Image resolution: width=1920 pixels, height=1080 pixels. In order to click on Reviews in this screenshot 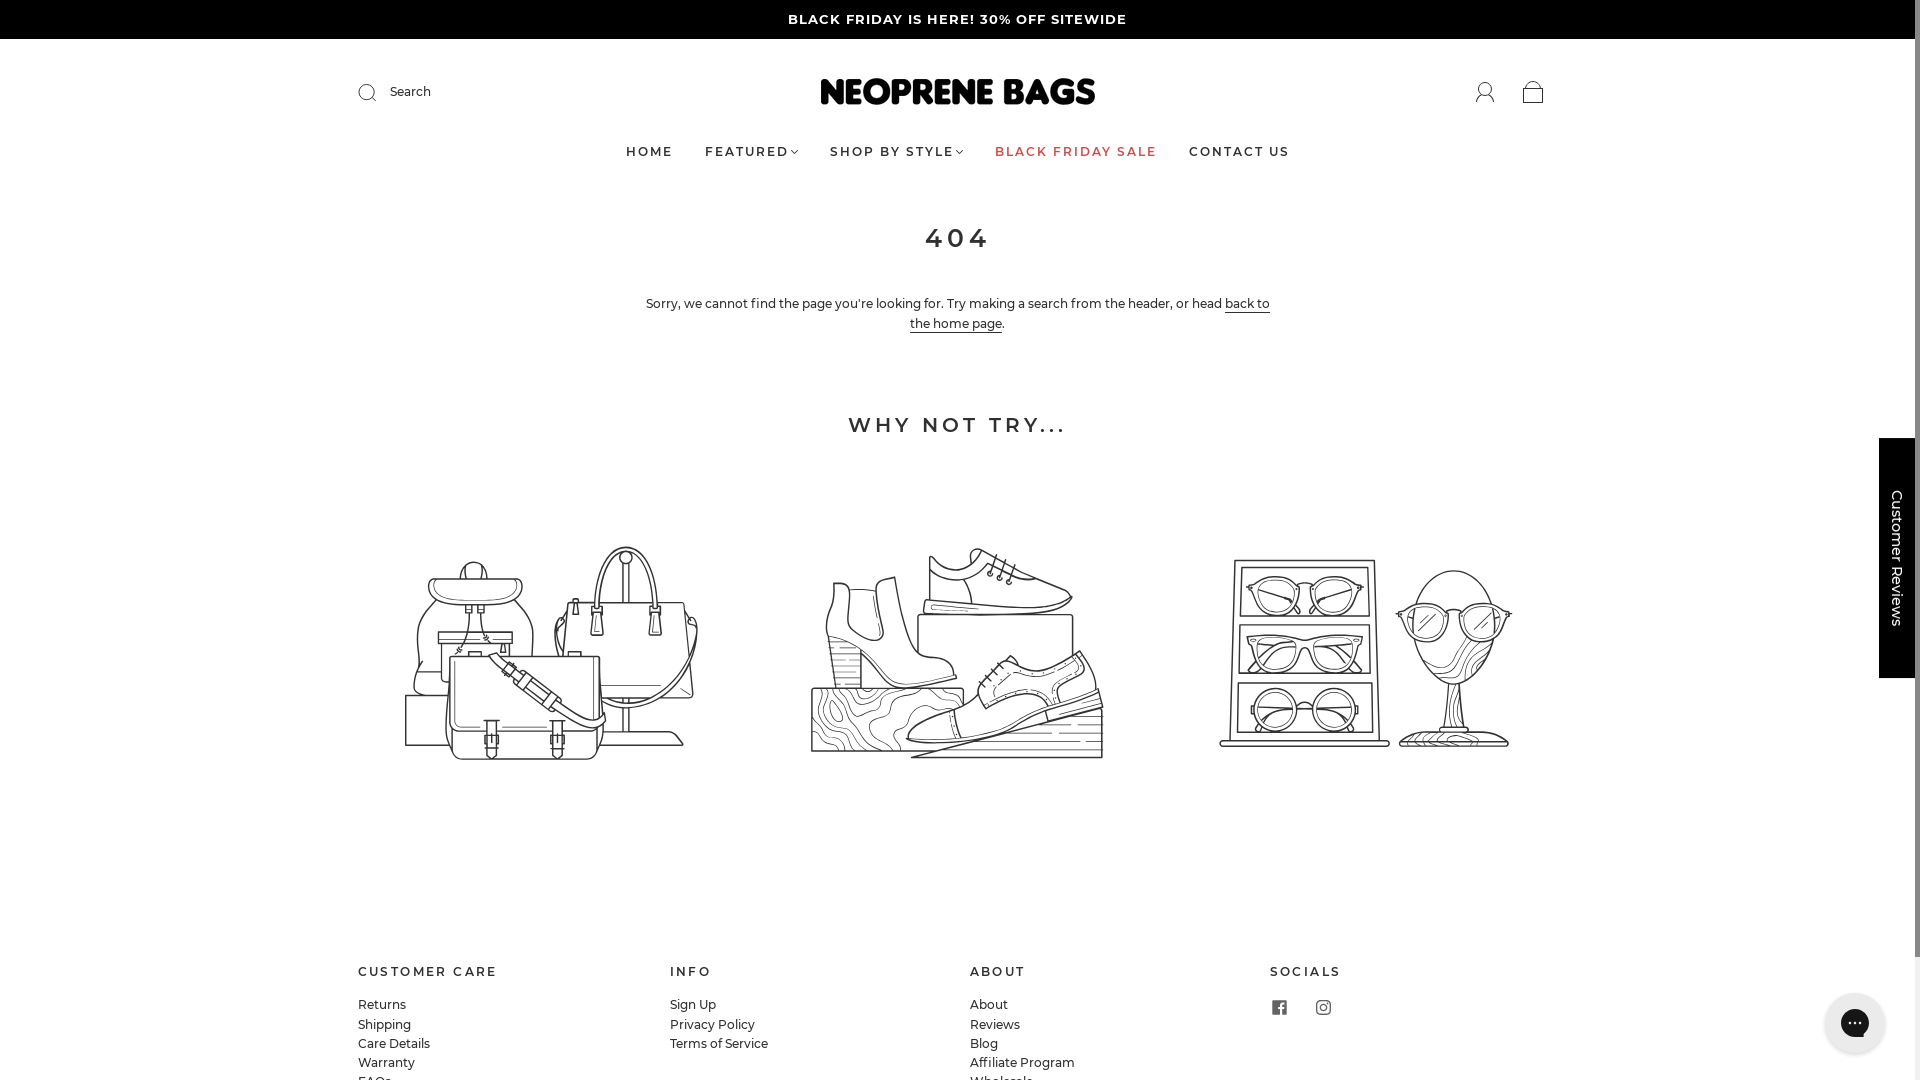, I will do `click(995, 1024)`.